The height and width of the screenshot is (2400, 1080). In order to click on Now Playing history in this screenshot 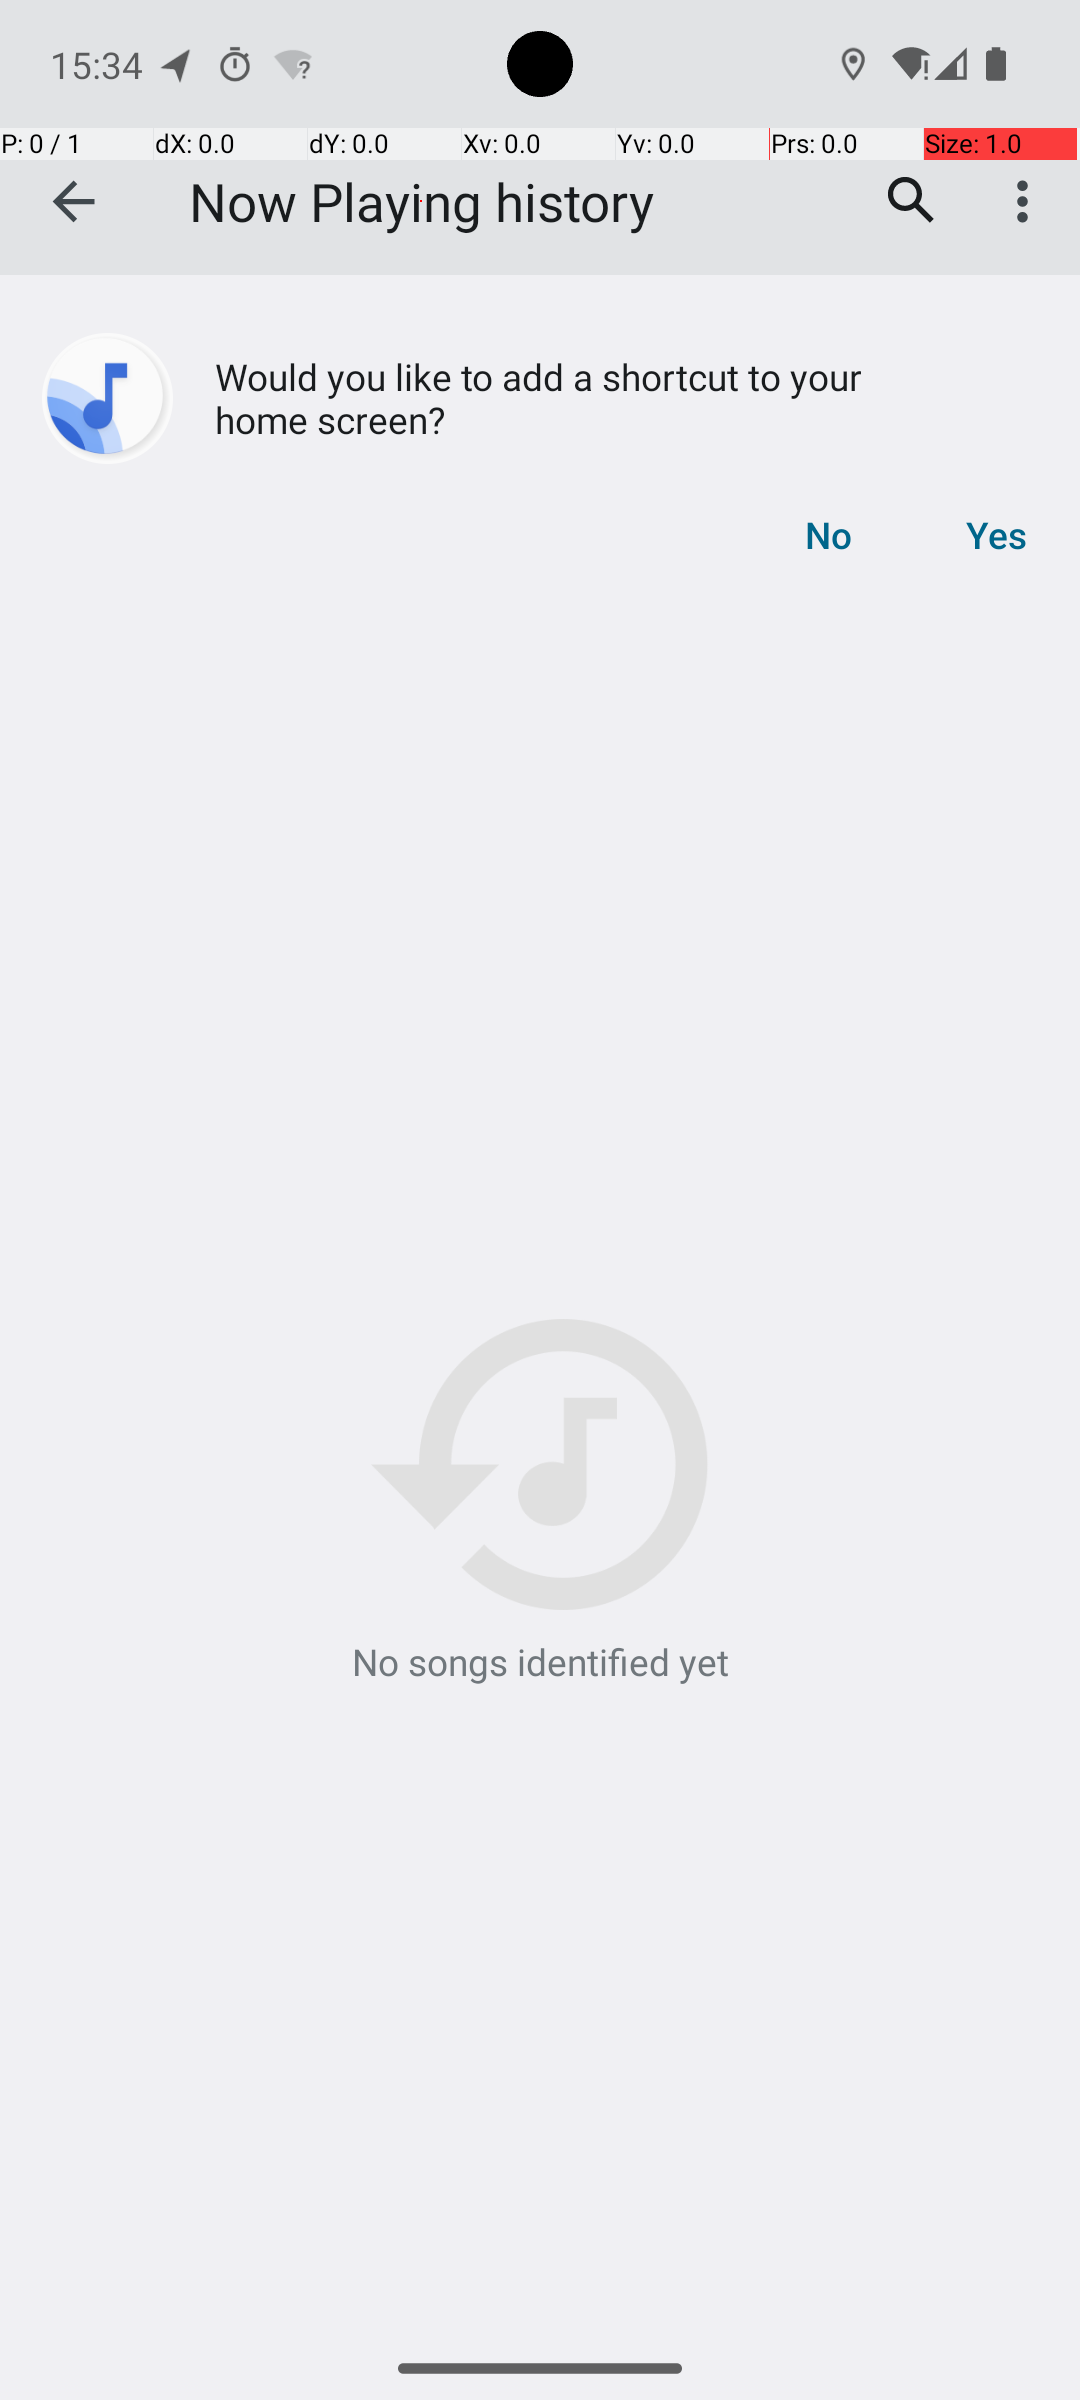, I will do `click(422, 202)`.